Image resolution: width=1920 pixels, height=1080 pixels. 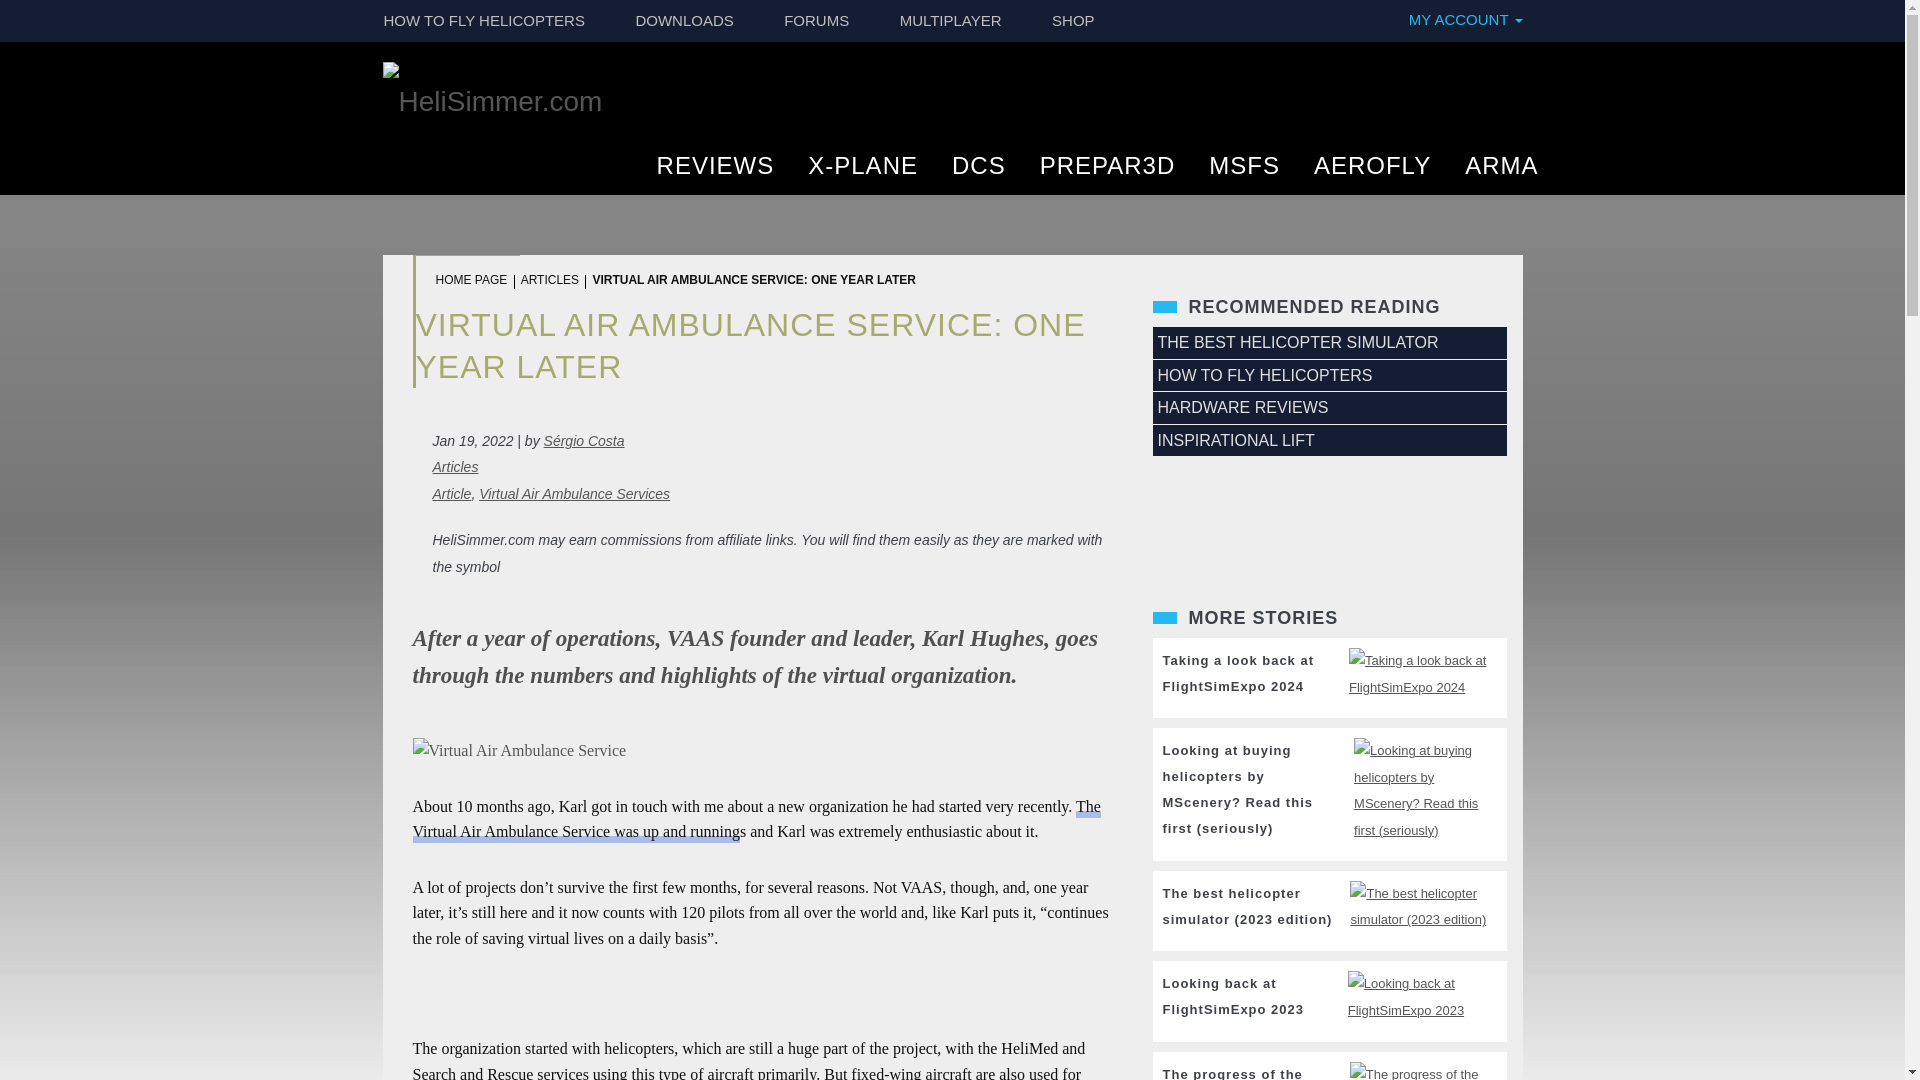 I want to click on DCS, so click(x=978, y=174).